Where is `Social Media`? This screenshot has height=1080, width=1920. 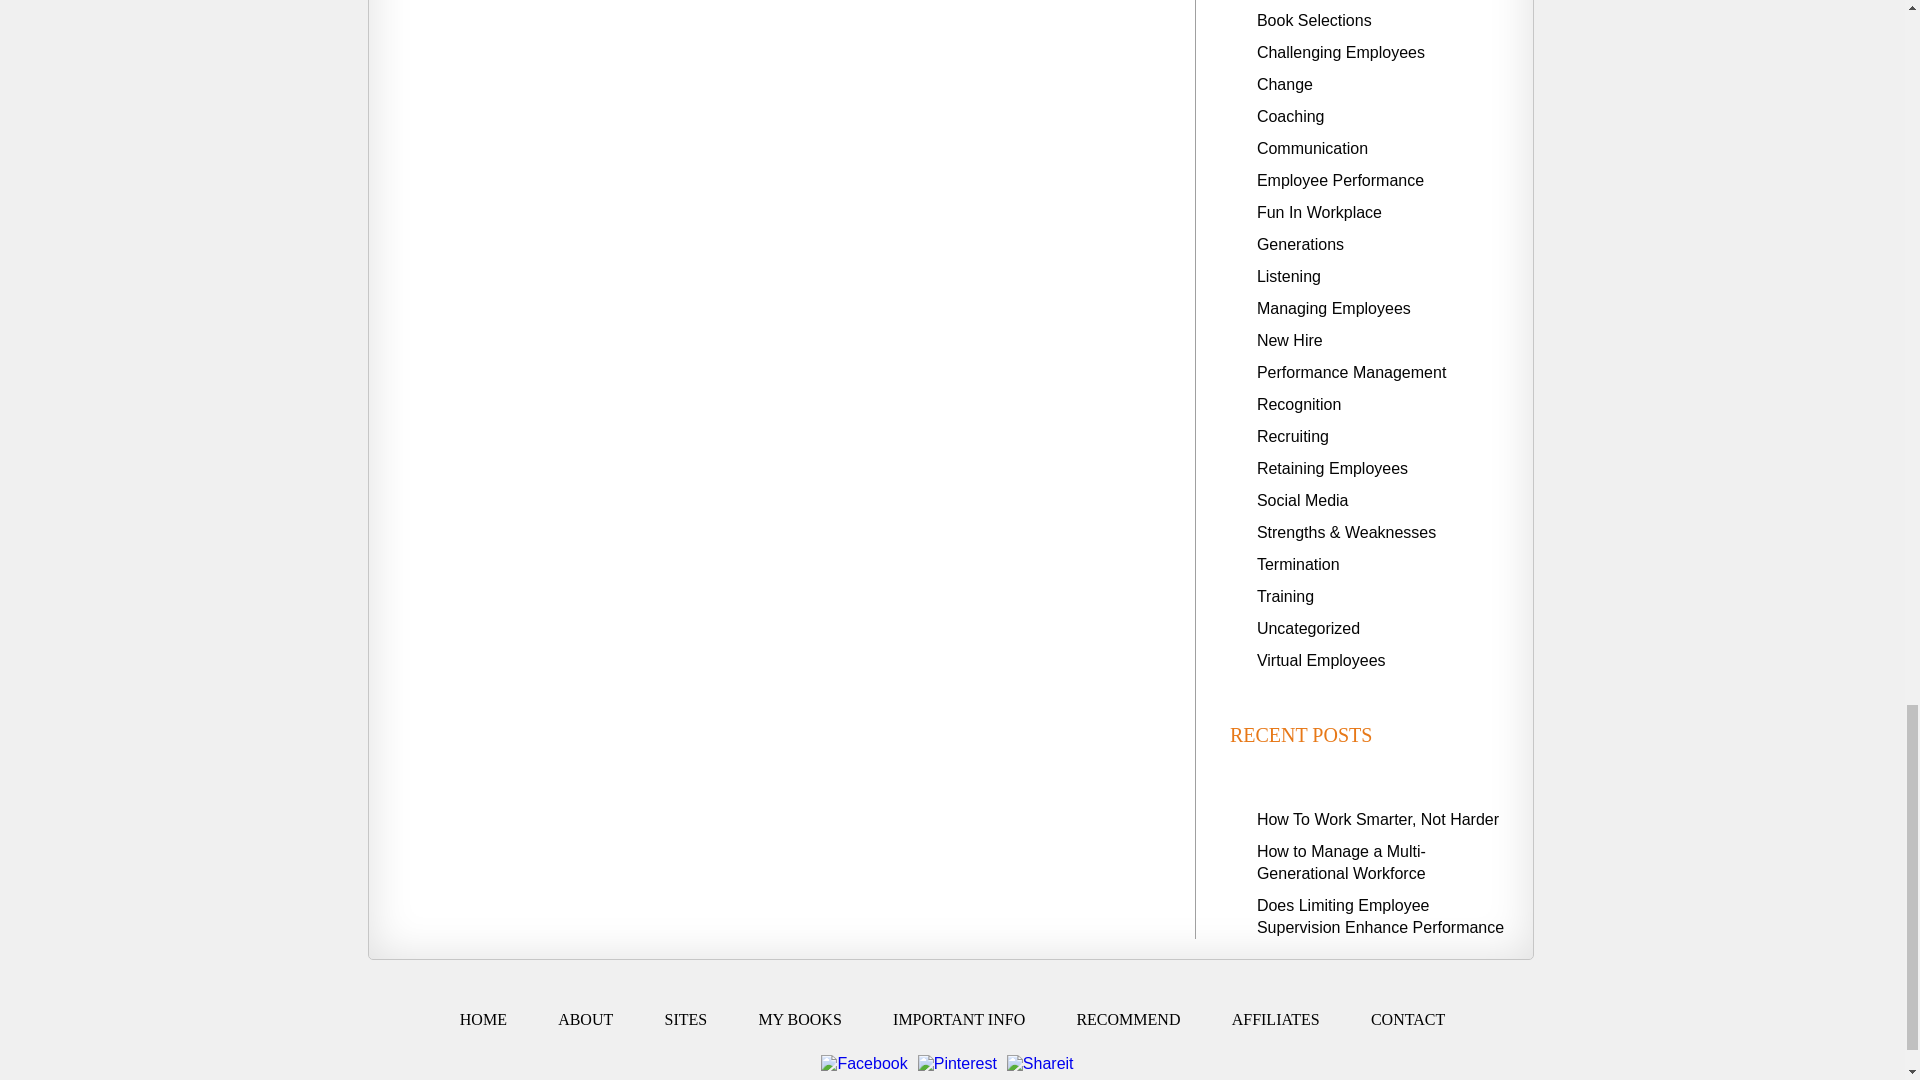 Social Media is located at coordinates (1303, 500).